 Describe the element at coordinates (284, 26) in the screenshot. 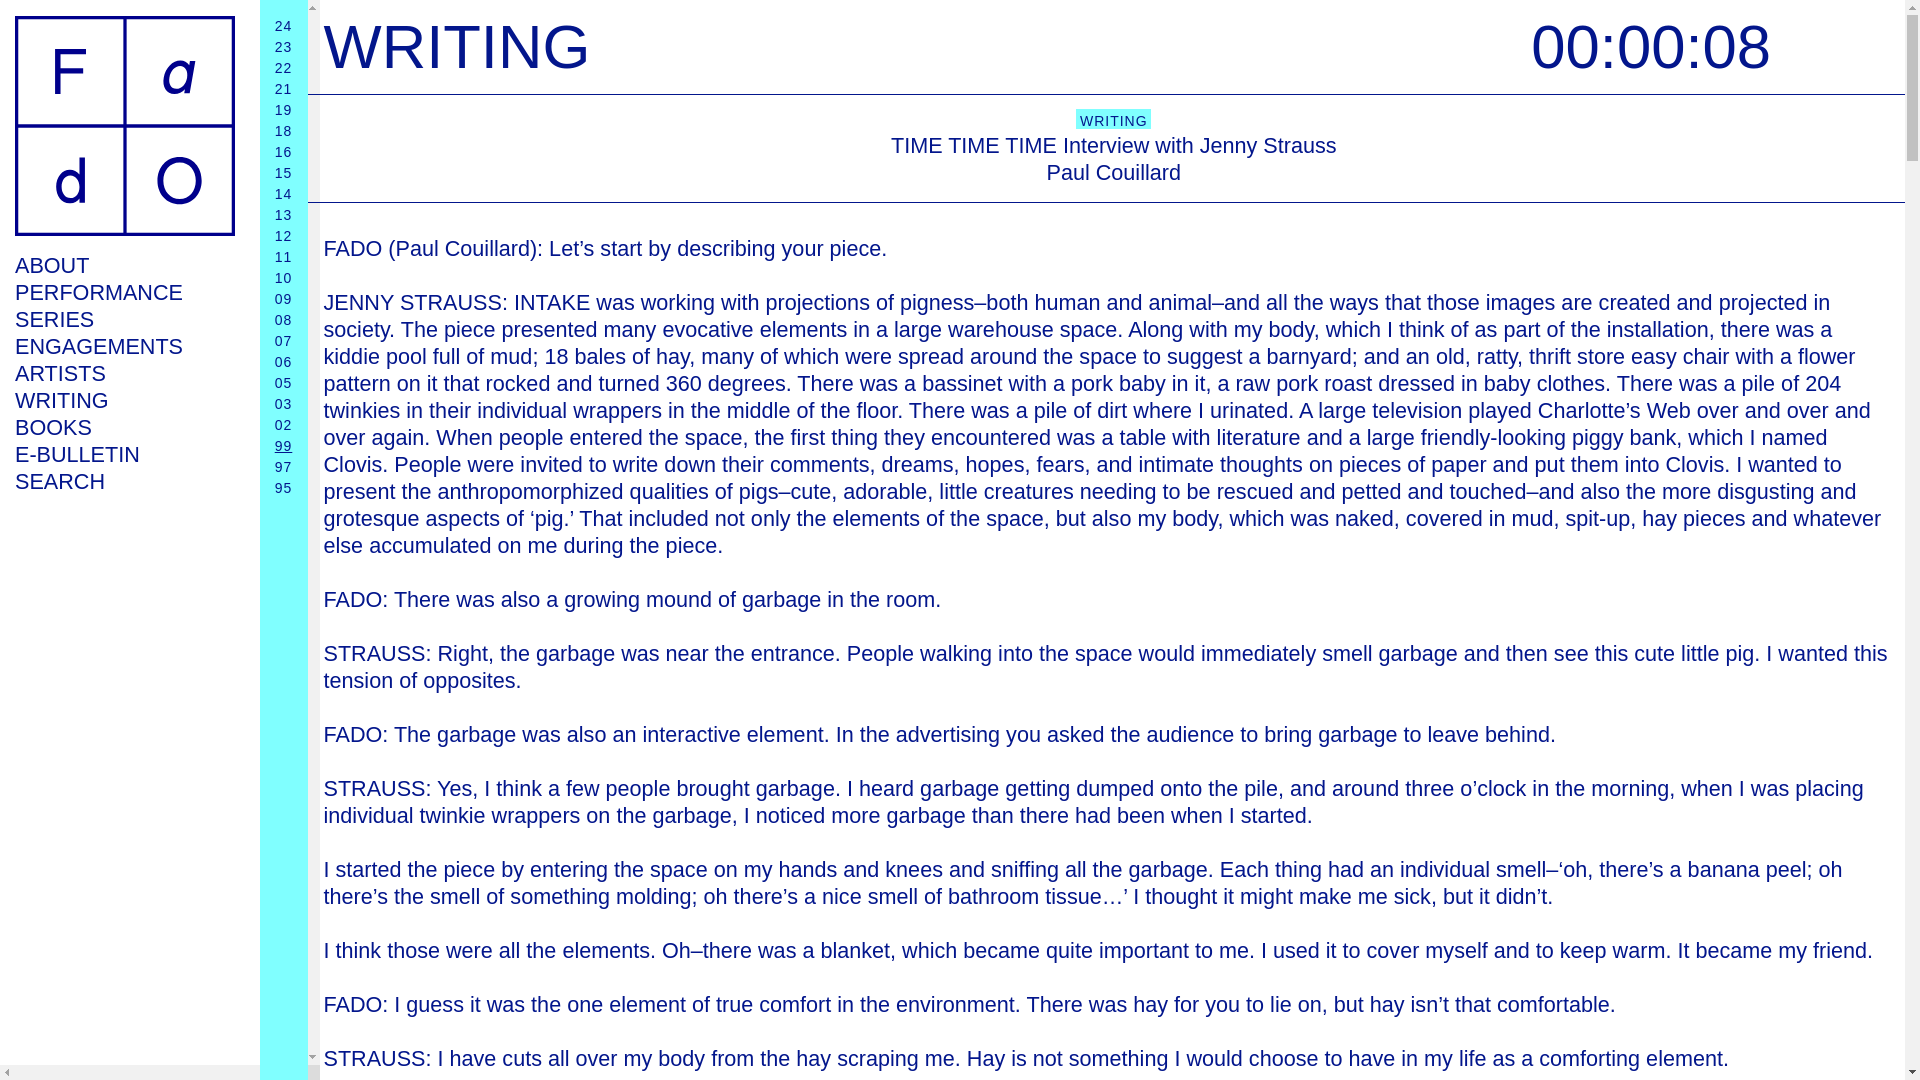

I see `24` at that location.